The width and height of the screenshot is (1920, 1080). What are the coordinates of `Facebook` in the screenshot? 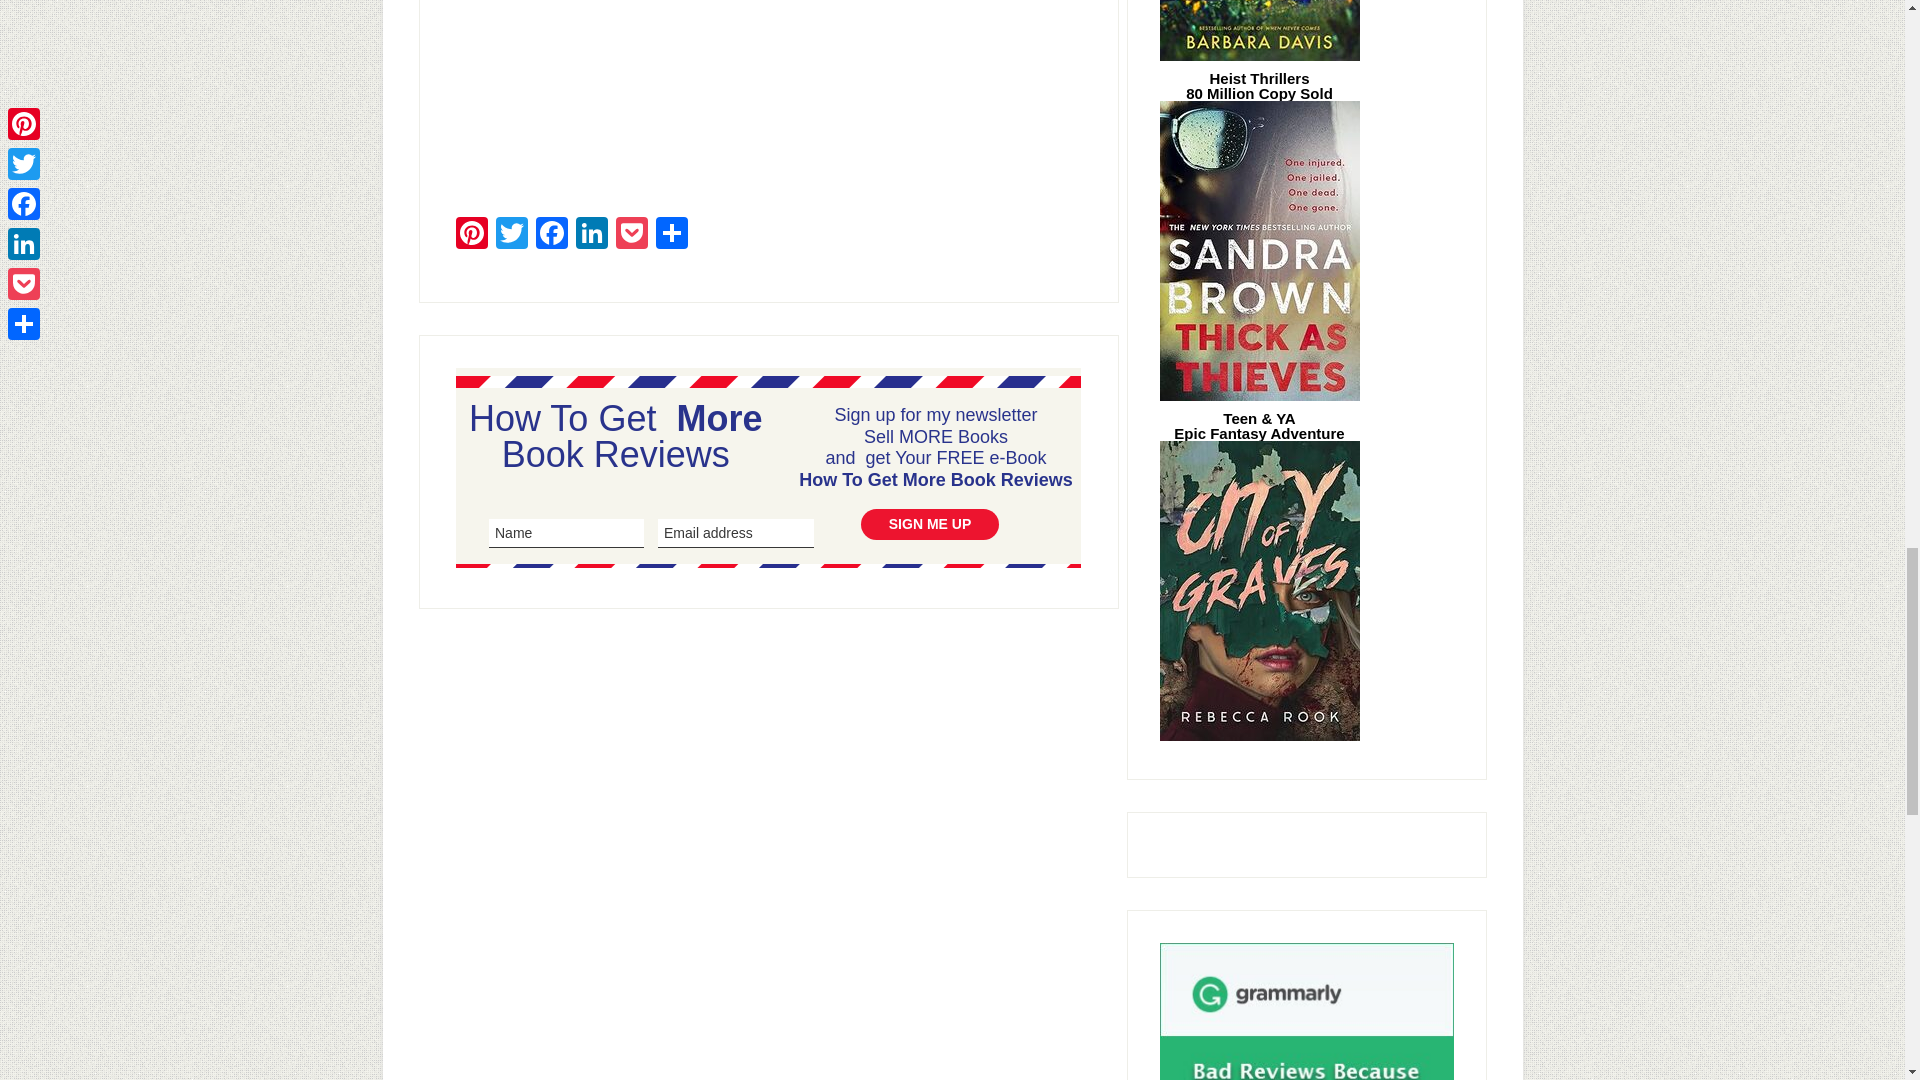 It's located at (552, 234).